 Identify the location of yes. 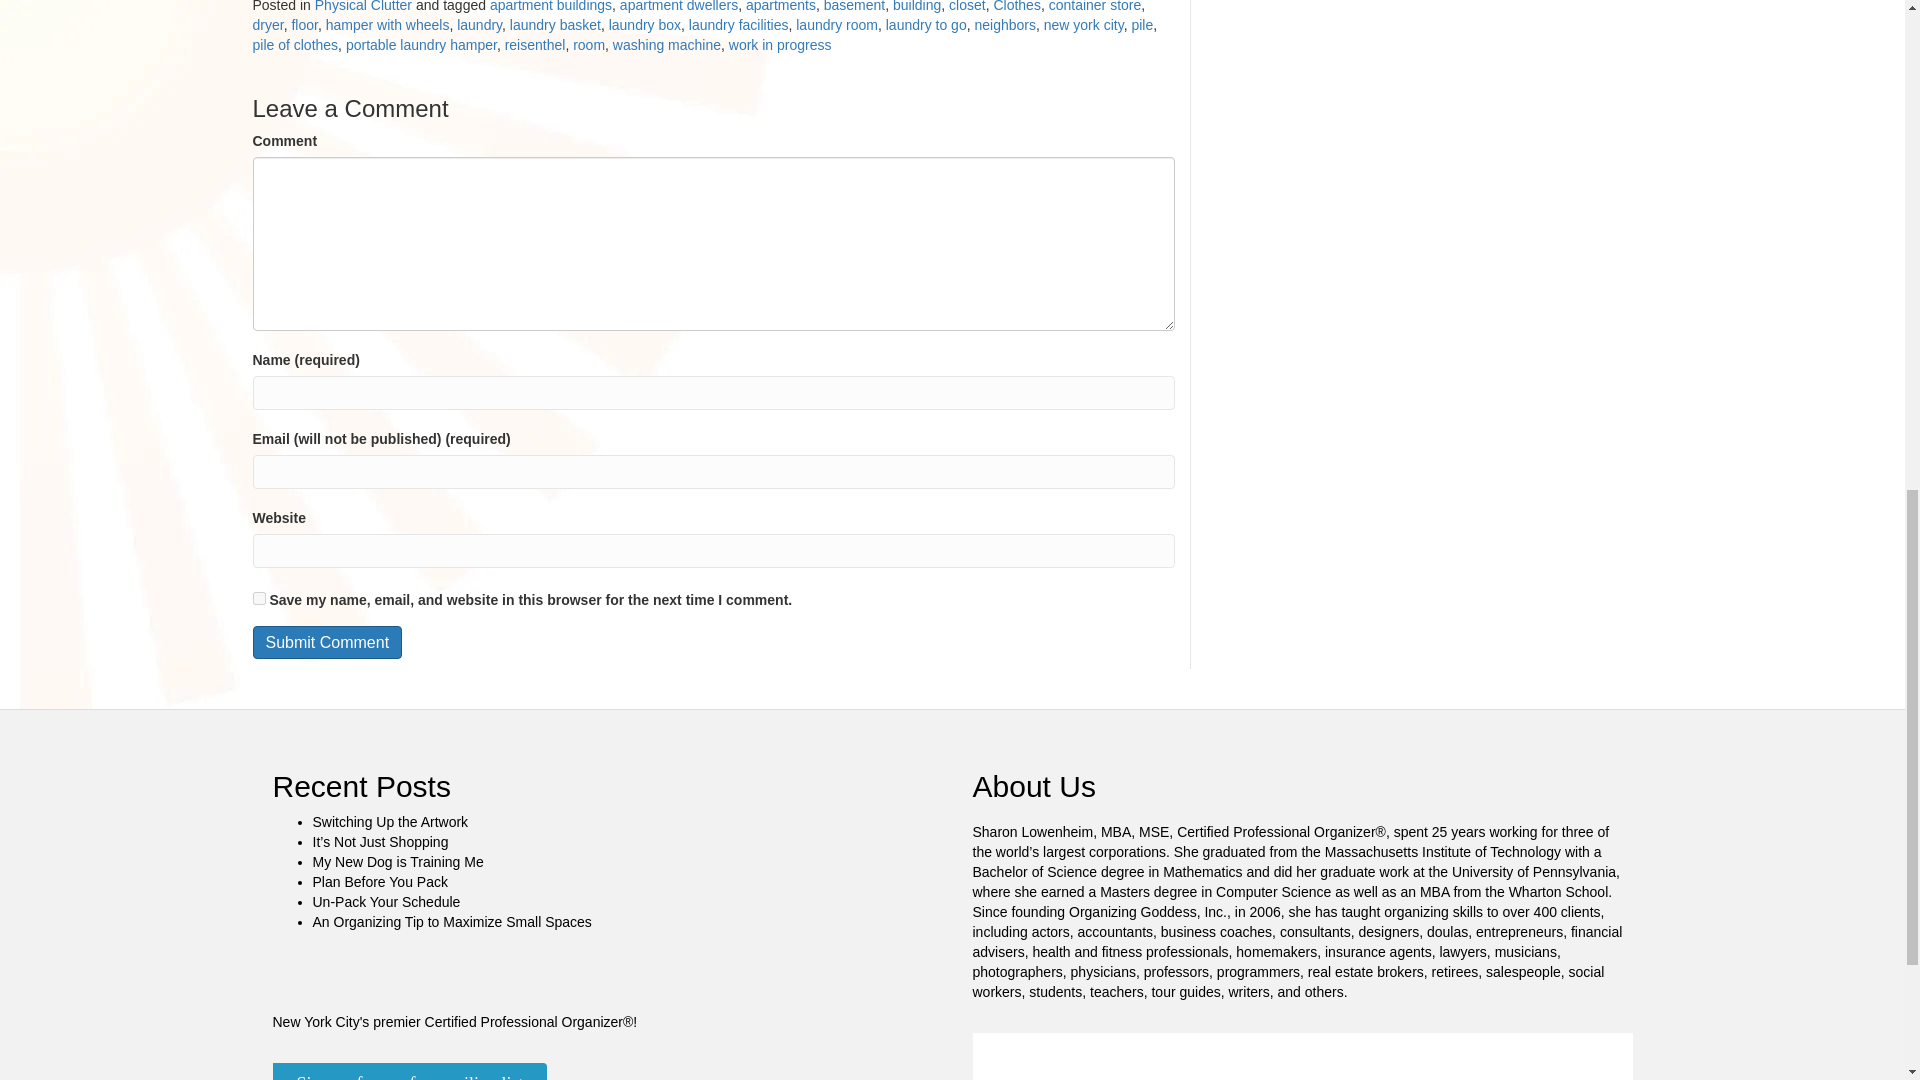
(258, 598).